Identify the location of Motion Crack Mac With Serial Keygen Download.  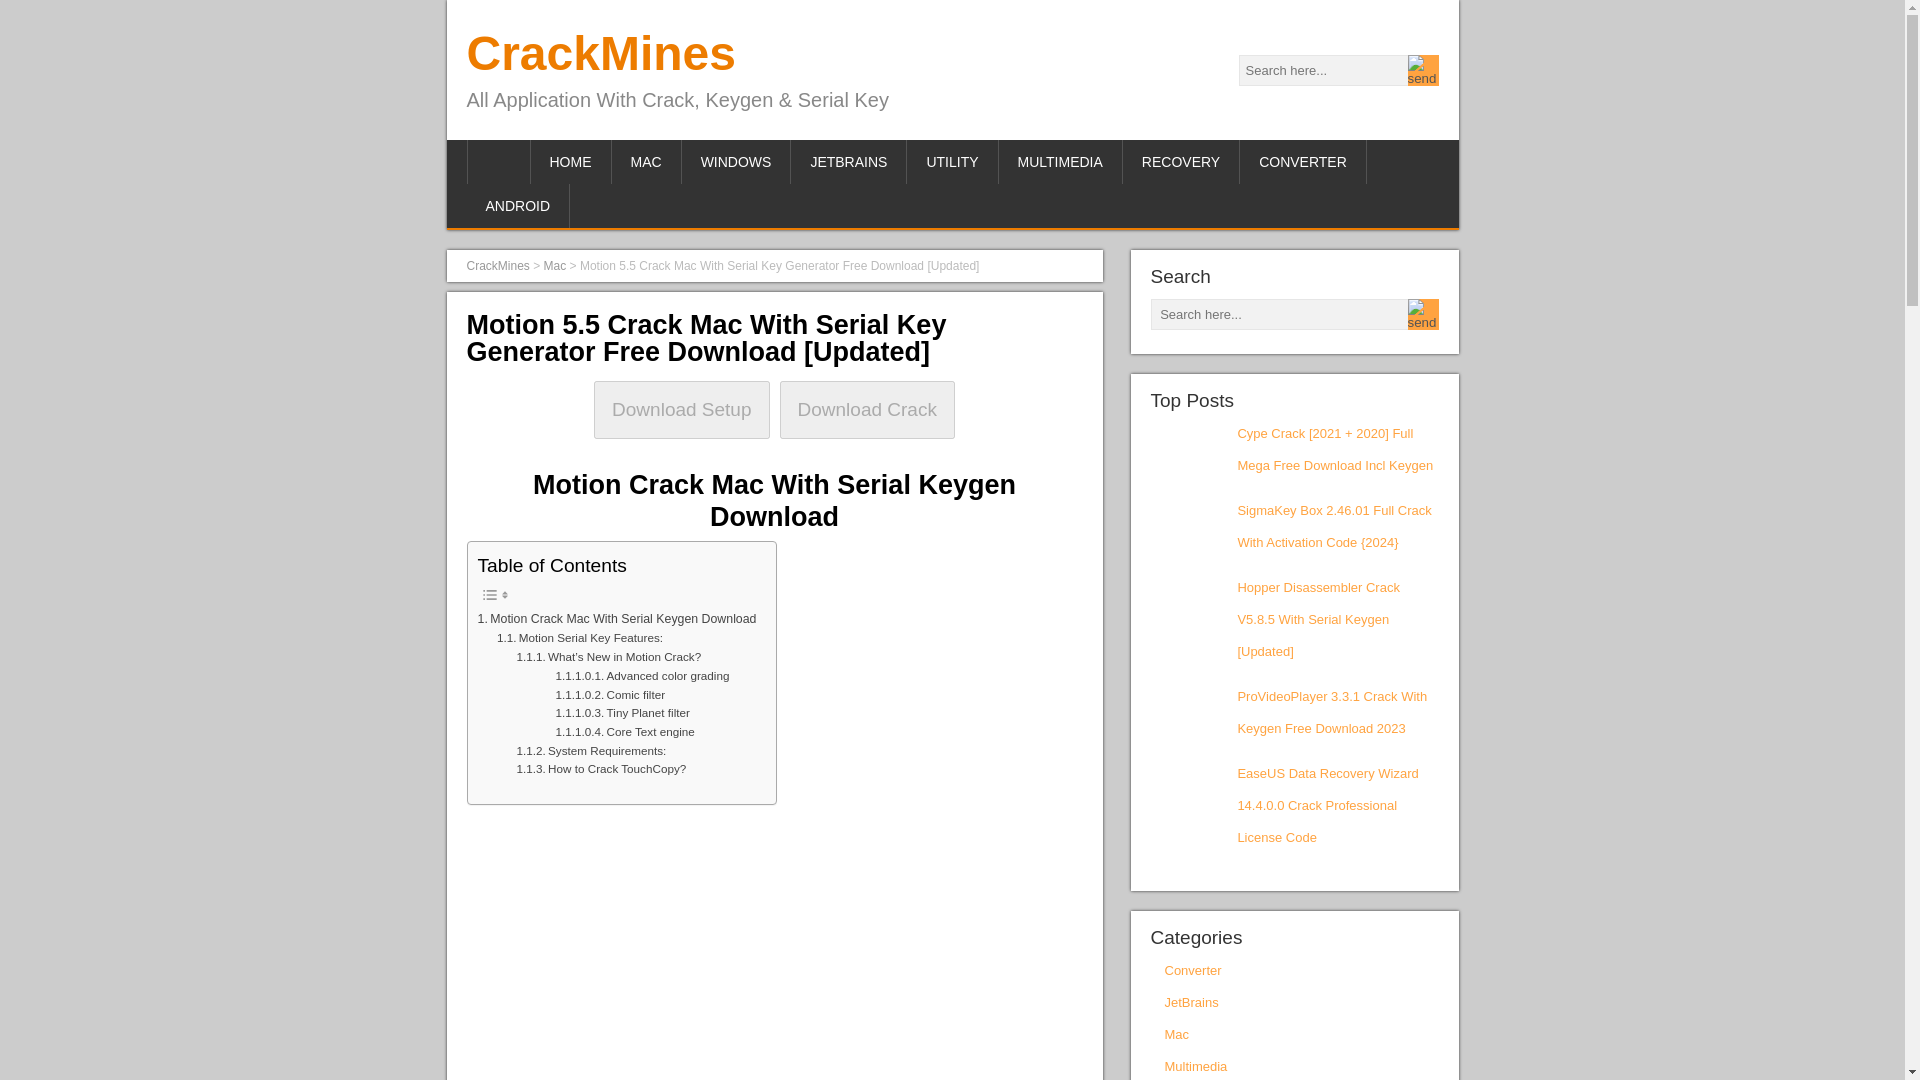
(617, 620).